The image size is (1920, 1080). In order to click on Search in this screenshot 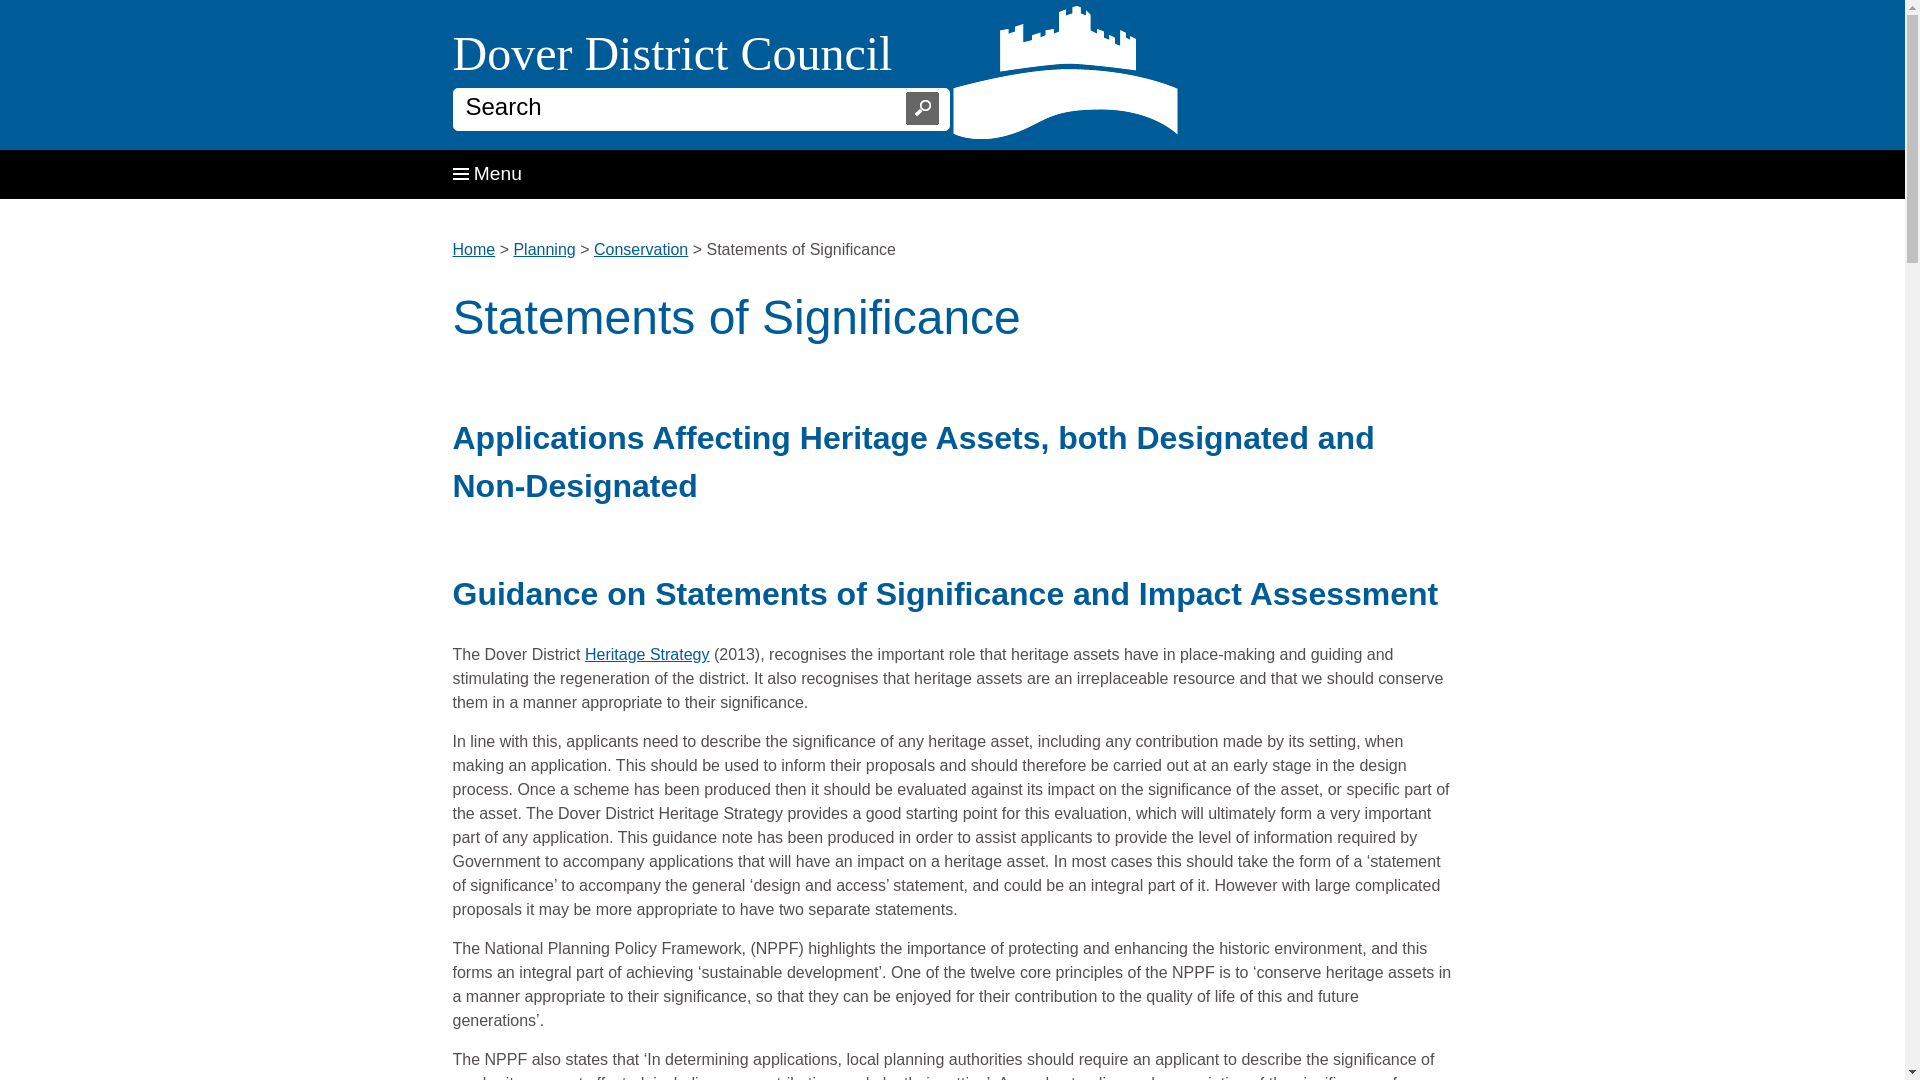, I will do `click(918, 108)`.